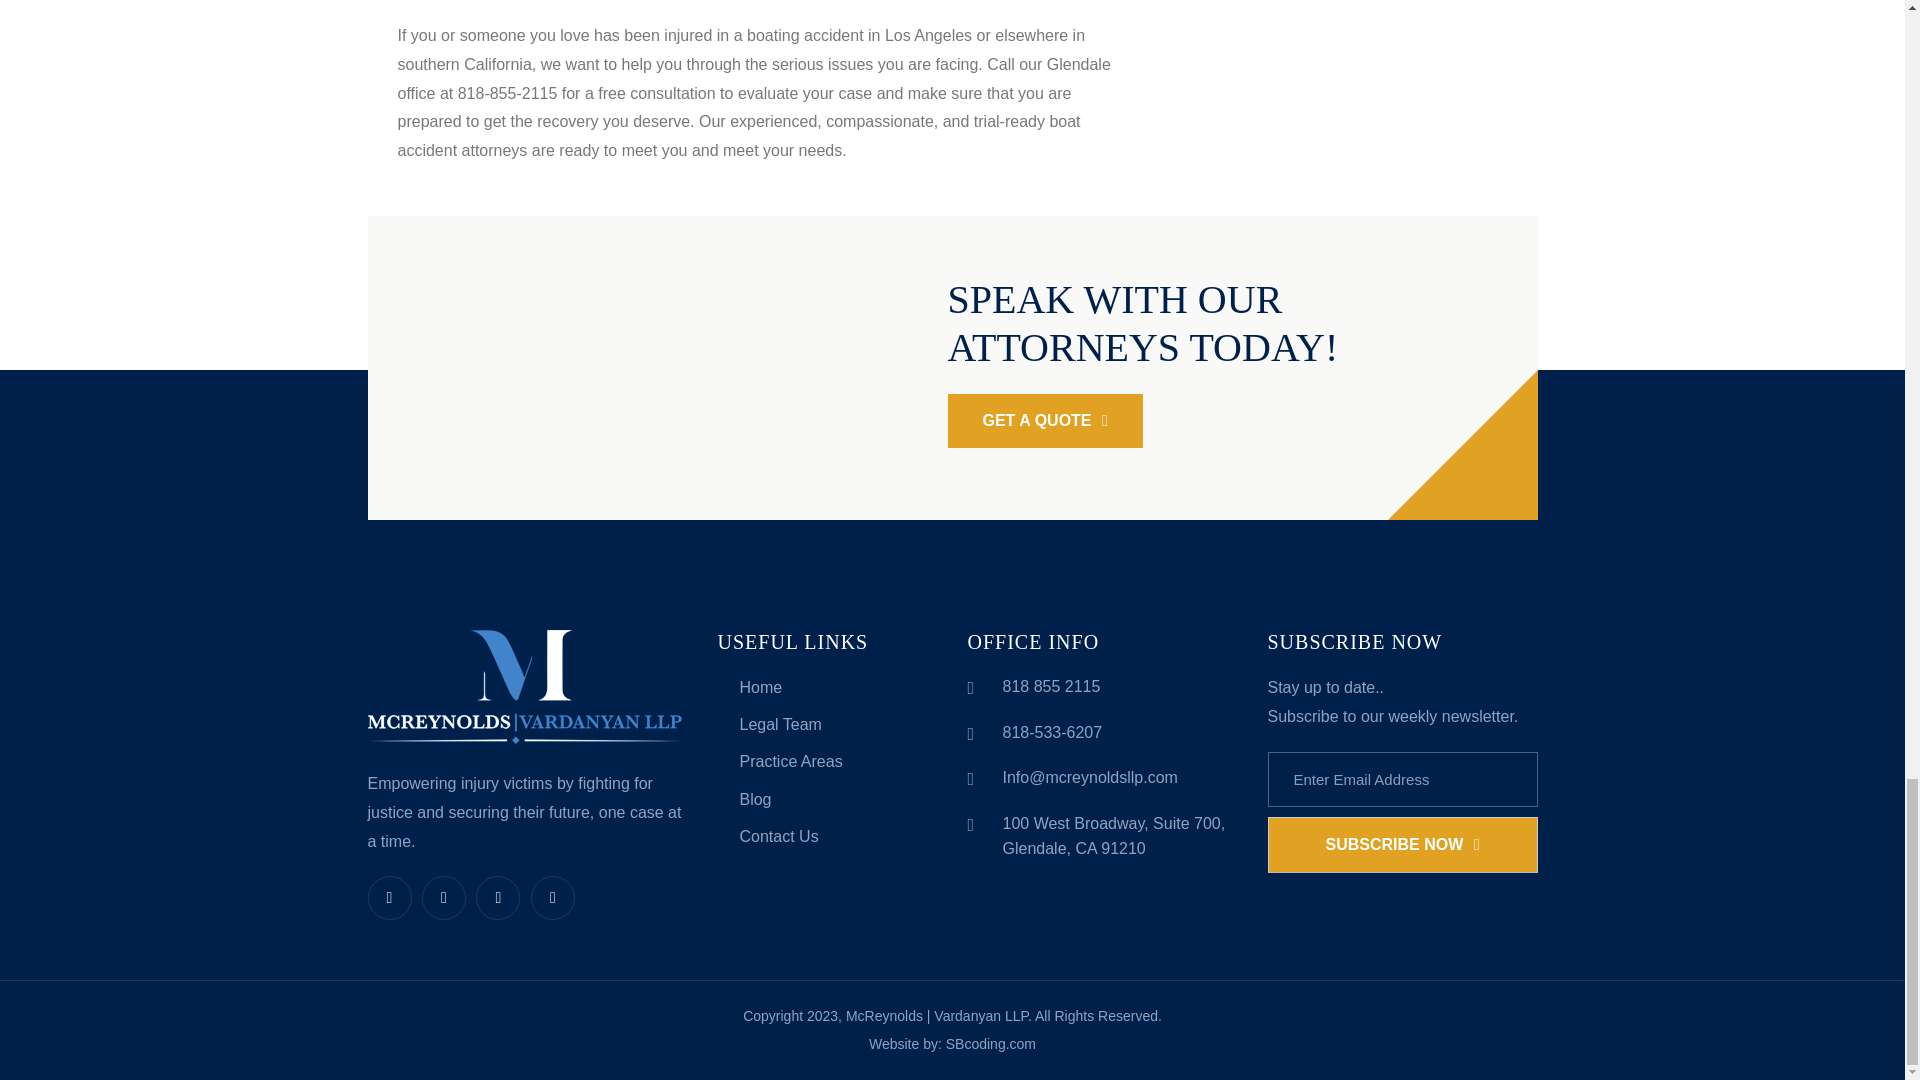 This screenshot has width=1920, height=1080. I want to click on GET A QUOTE, so click(1045, 421).